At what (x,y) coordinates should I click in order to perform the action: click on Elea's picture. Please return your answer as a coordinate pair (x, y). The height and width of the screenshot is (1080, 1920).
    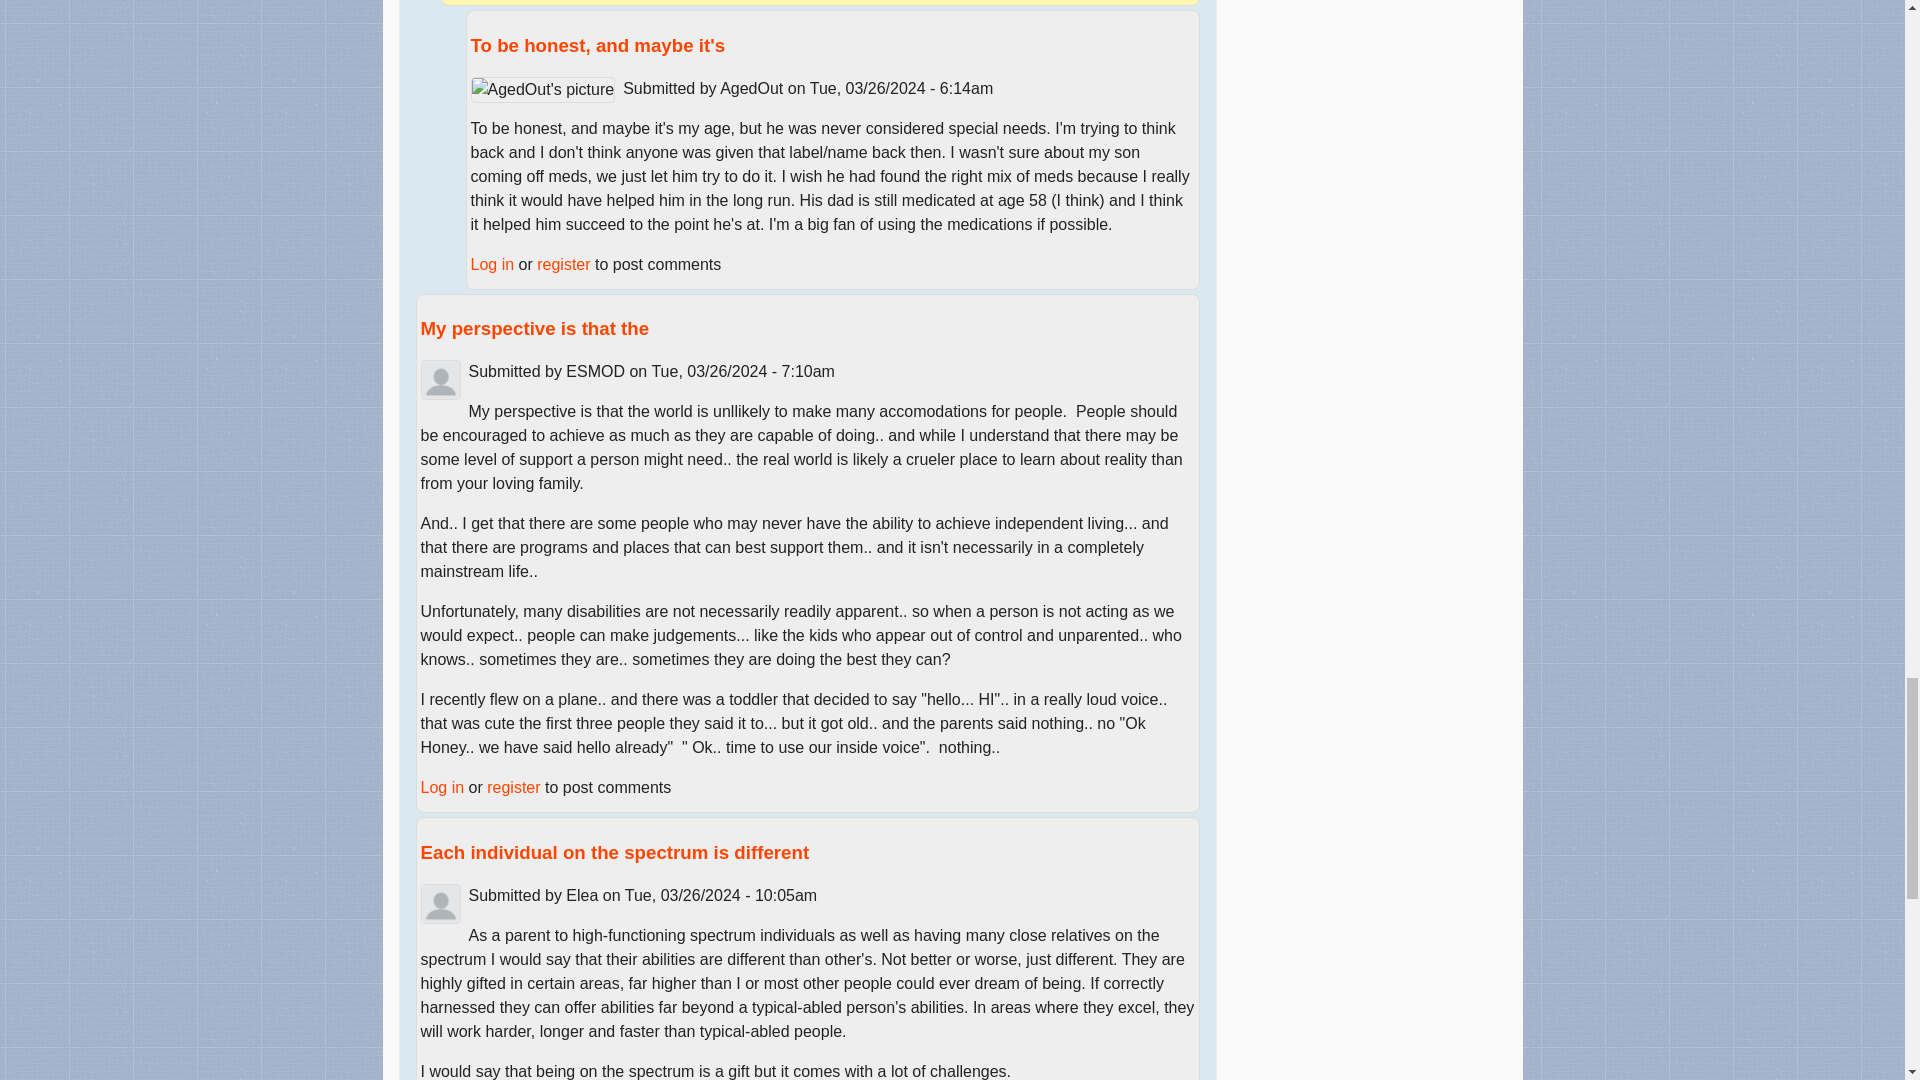
    Looking at the image, I should click on (440, 904).